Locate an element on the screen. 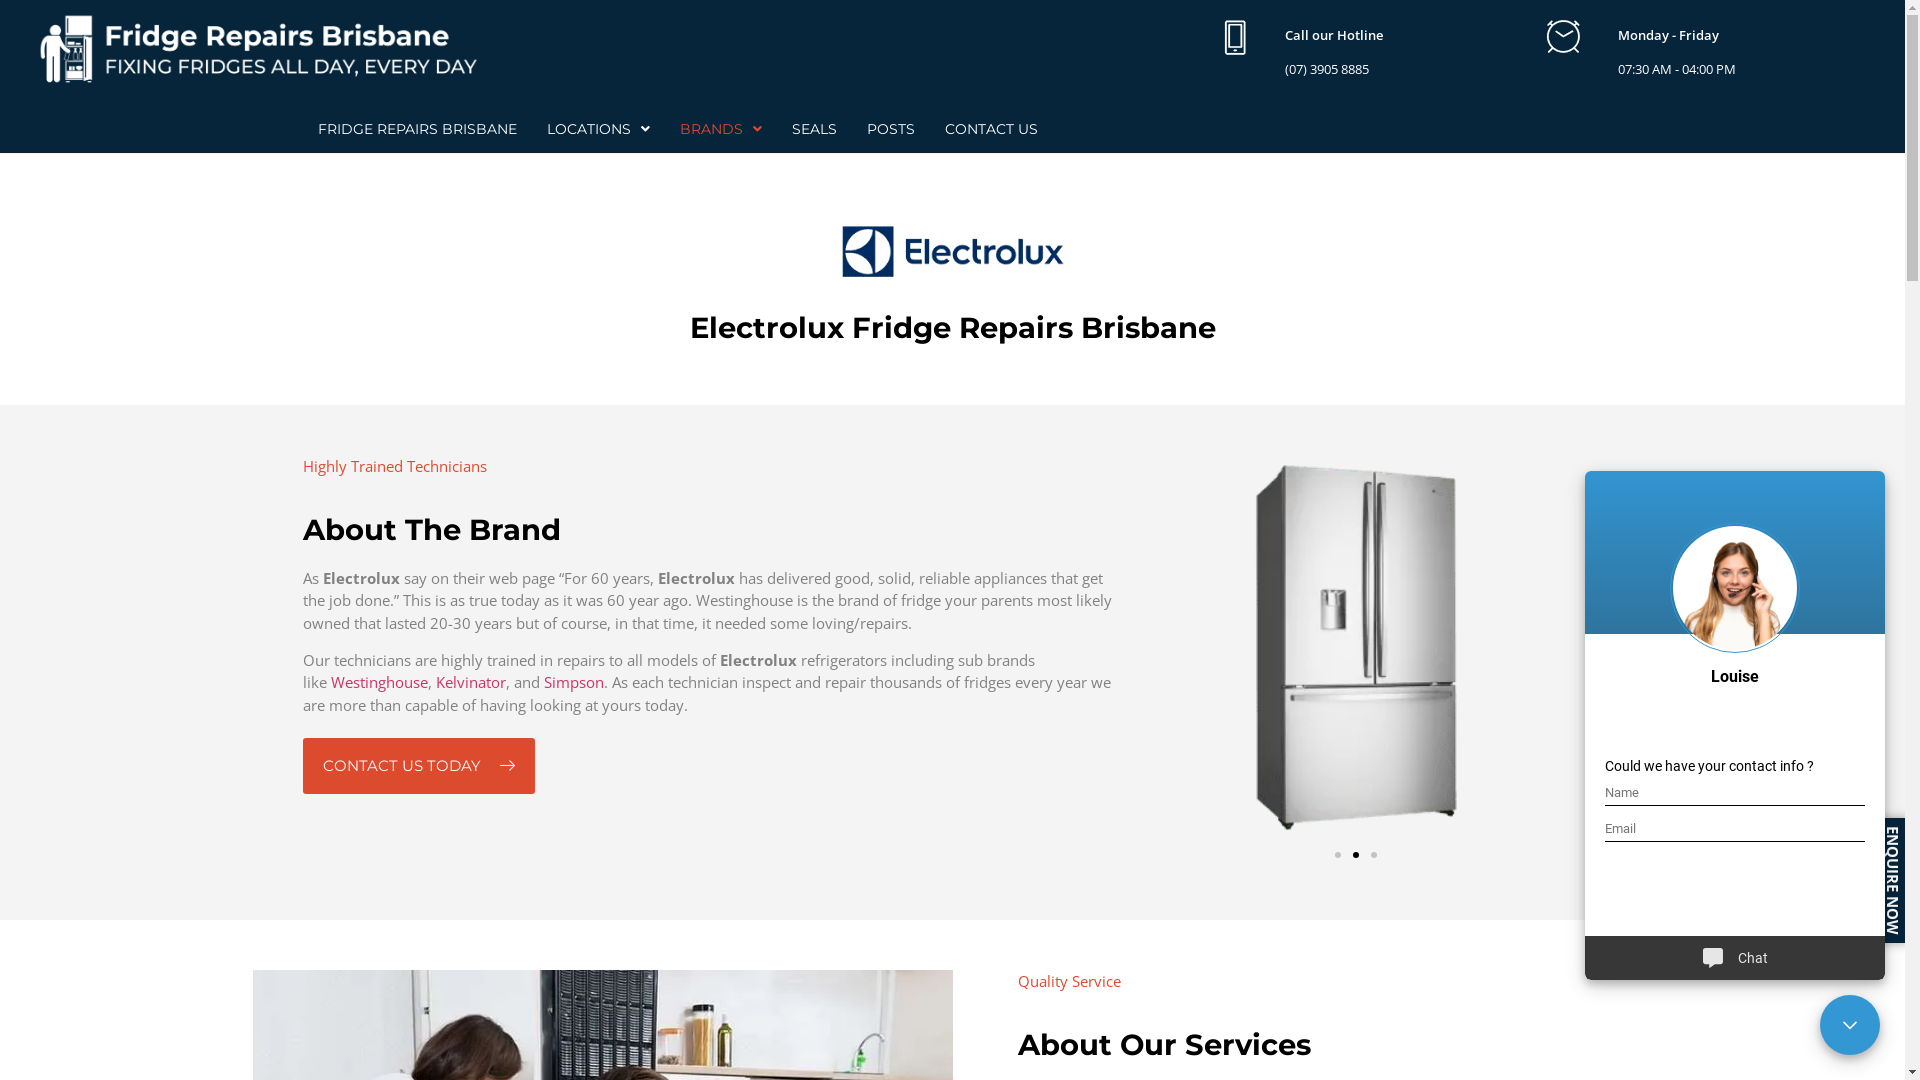  Simpson is located at coordinates (574, 682).